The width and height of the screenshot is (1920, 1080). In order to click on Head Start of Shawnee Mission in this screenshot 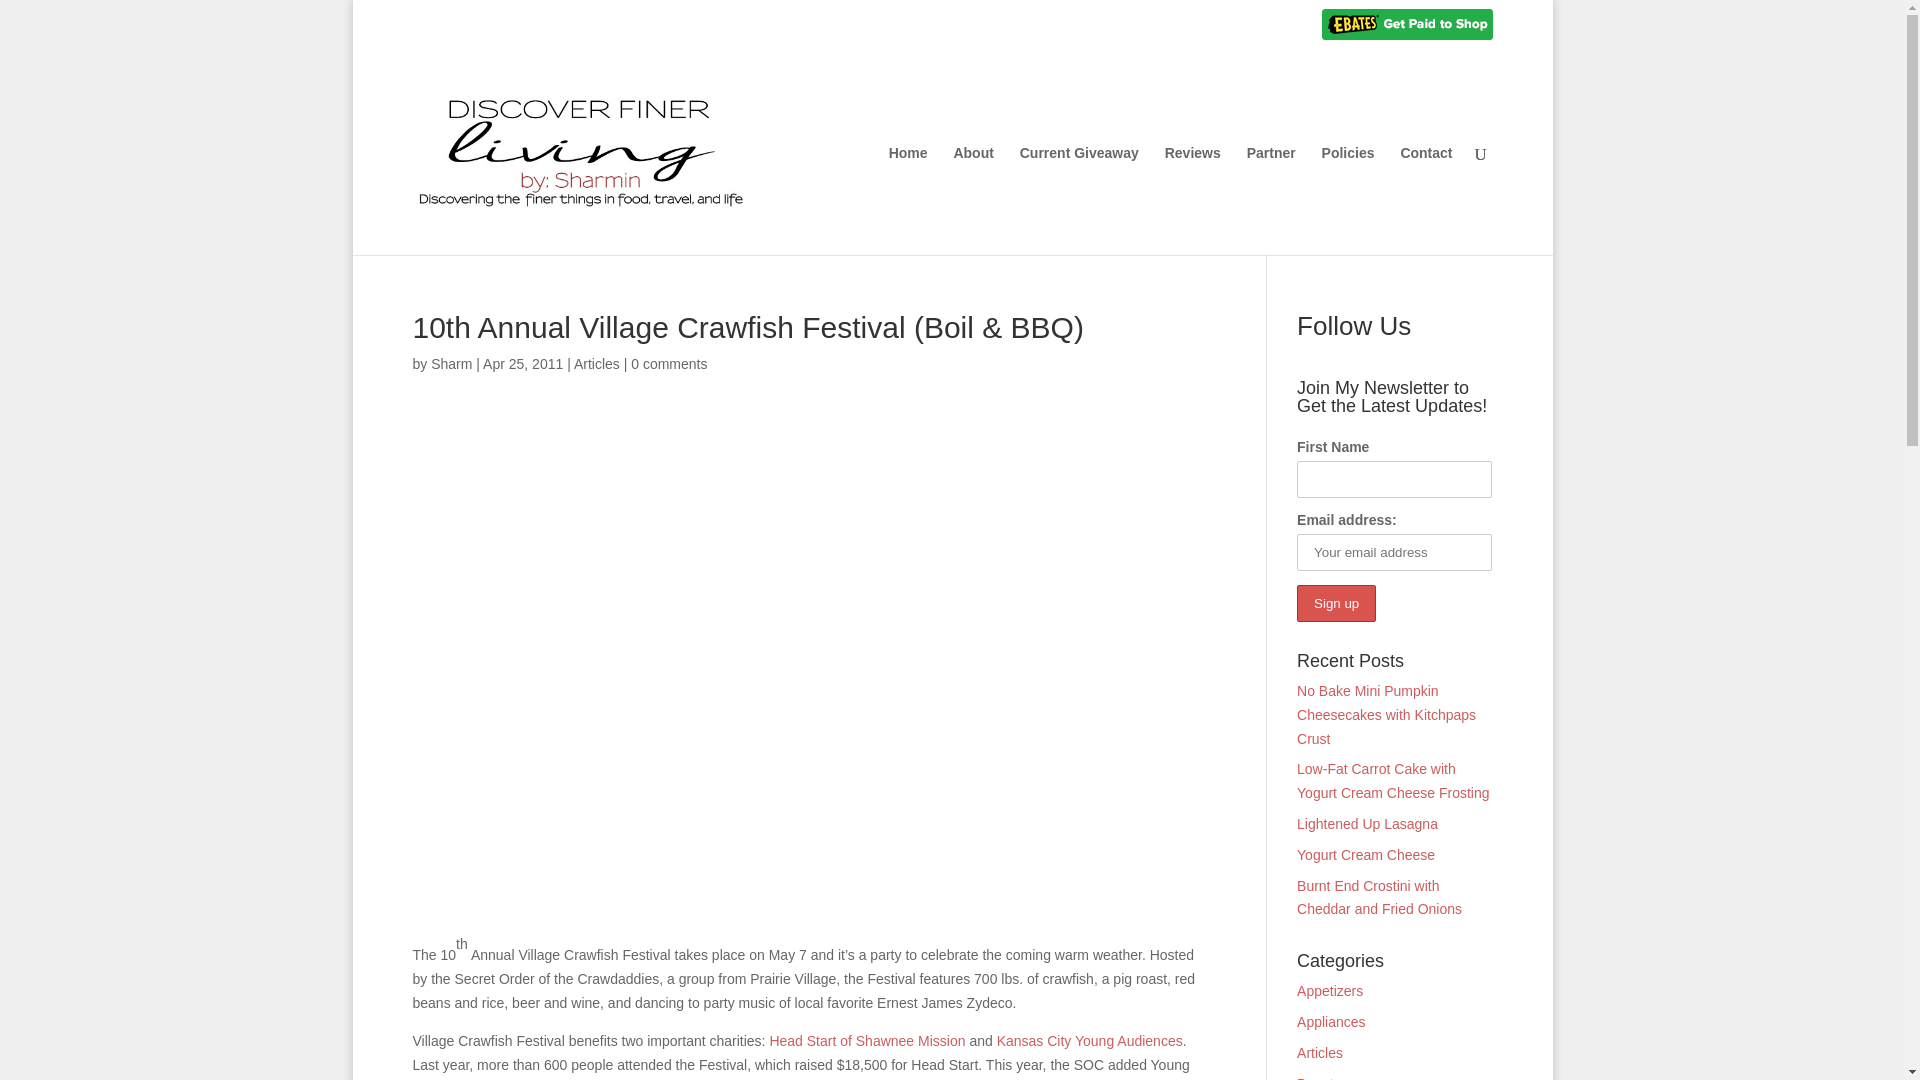, I will do `click(867, 1040)`.